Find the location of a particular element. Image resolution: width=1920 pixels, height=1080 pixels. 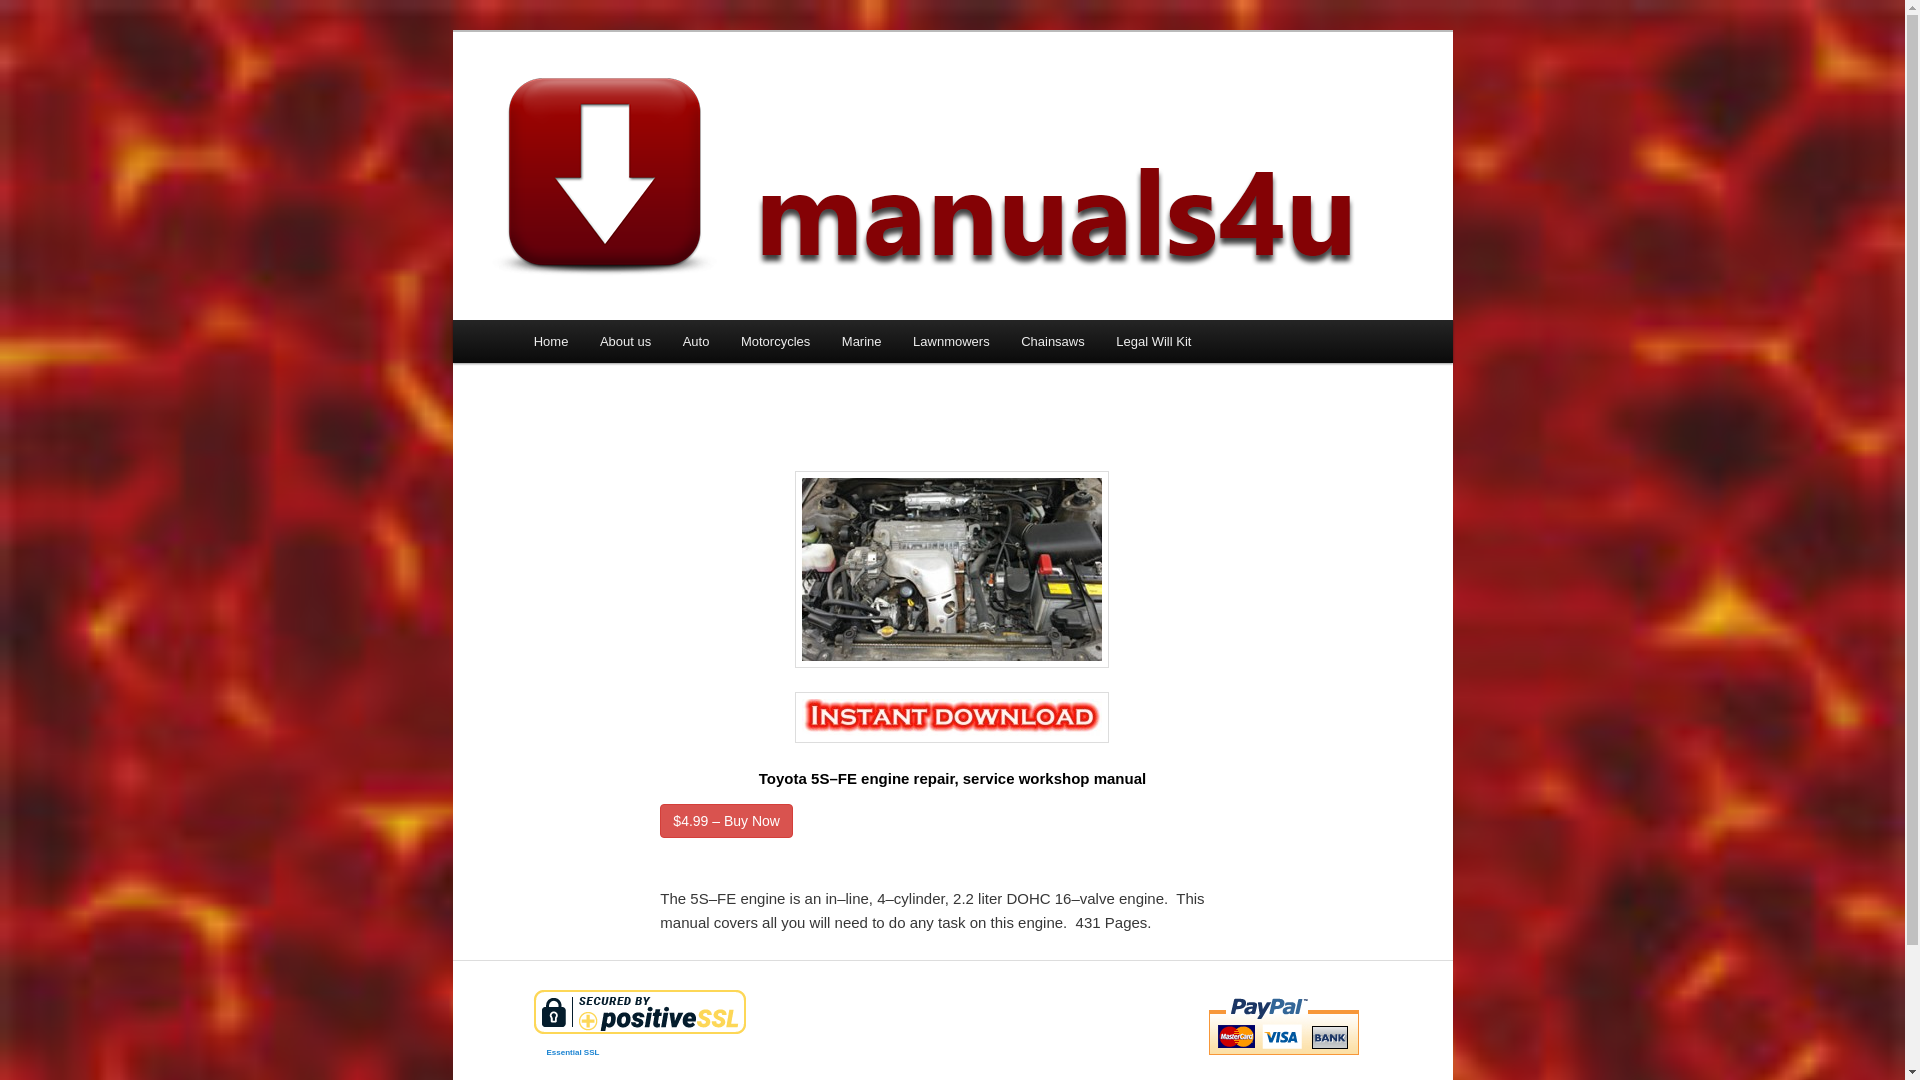

5S-FE is located at coordinates (952, 570).